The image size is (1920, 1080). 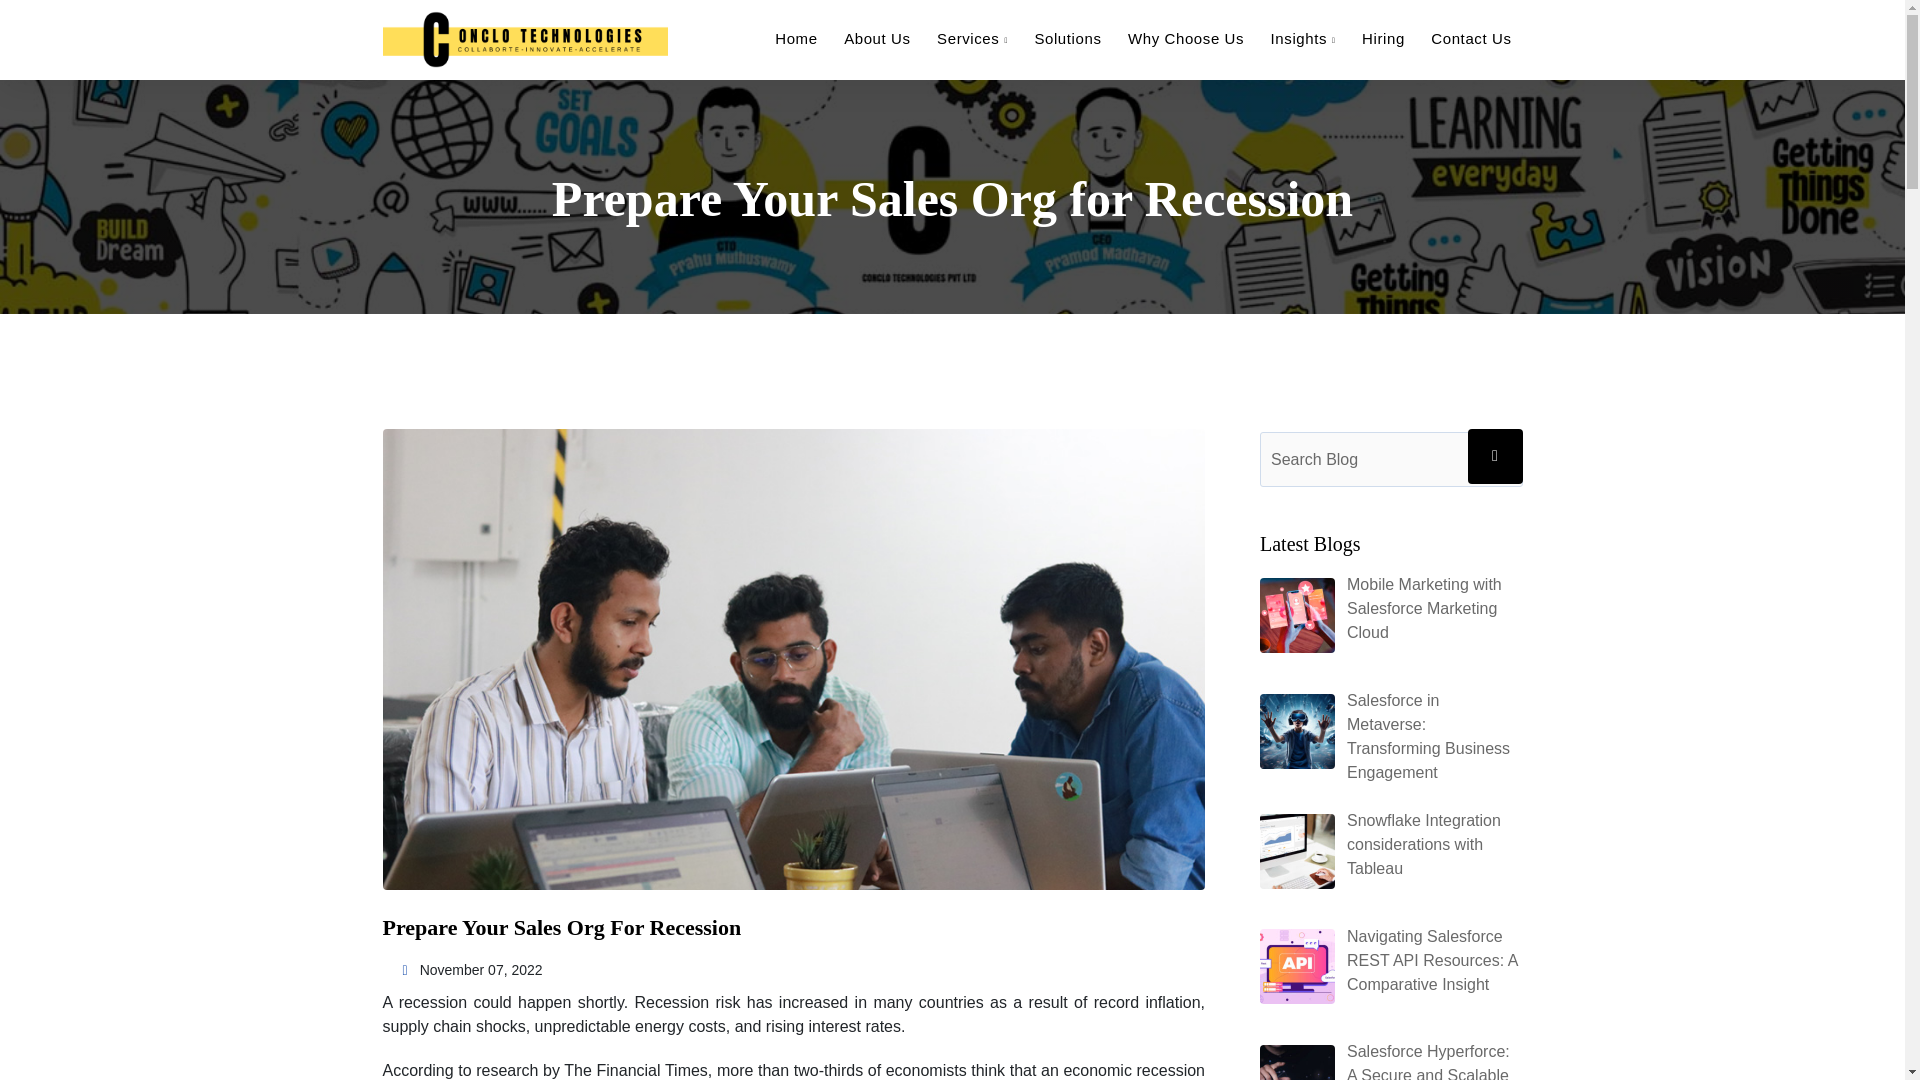 What do you see at coordinates (796, 38) in the screenshot?
I see `Home` at bounding box center [796, 38].